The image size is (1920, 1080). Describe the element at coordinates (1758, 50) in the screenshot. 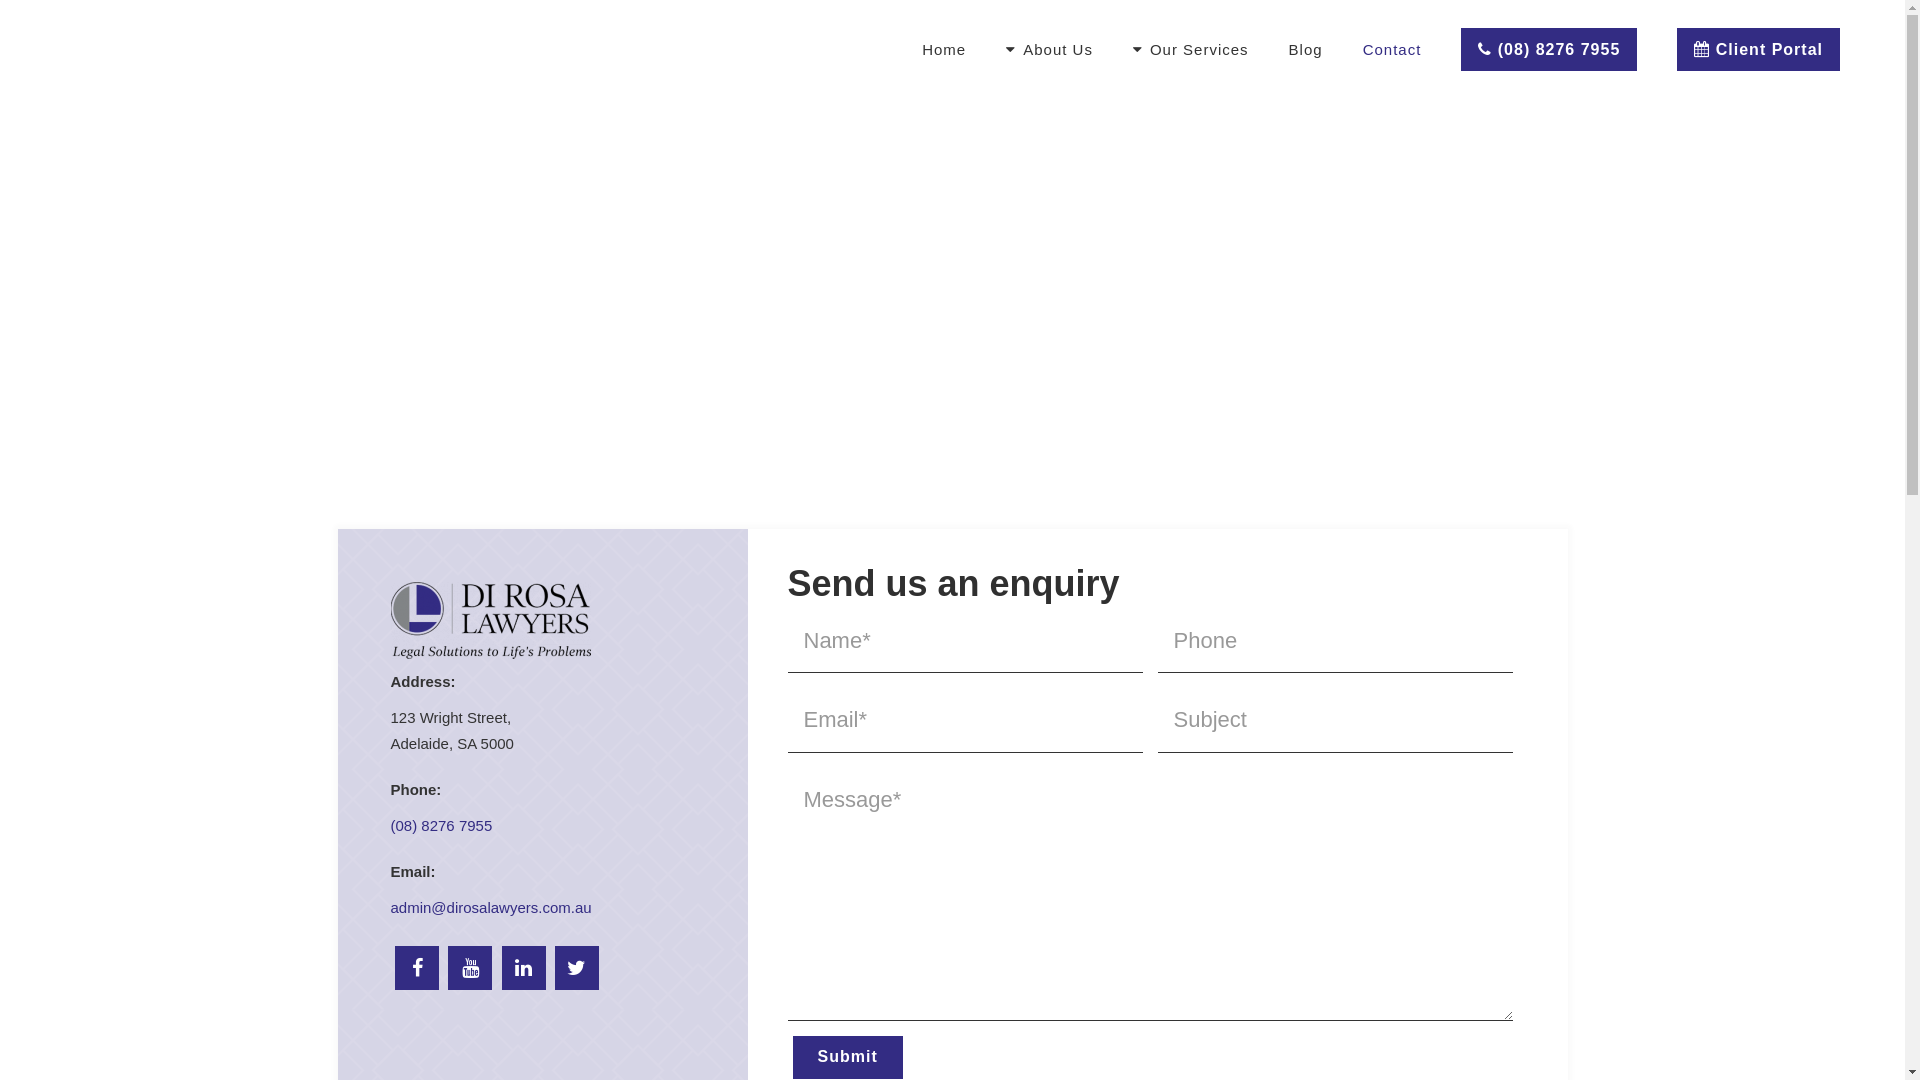

I see `Client Portal` at that location.